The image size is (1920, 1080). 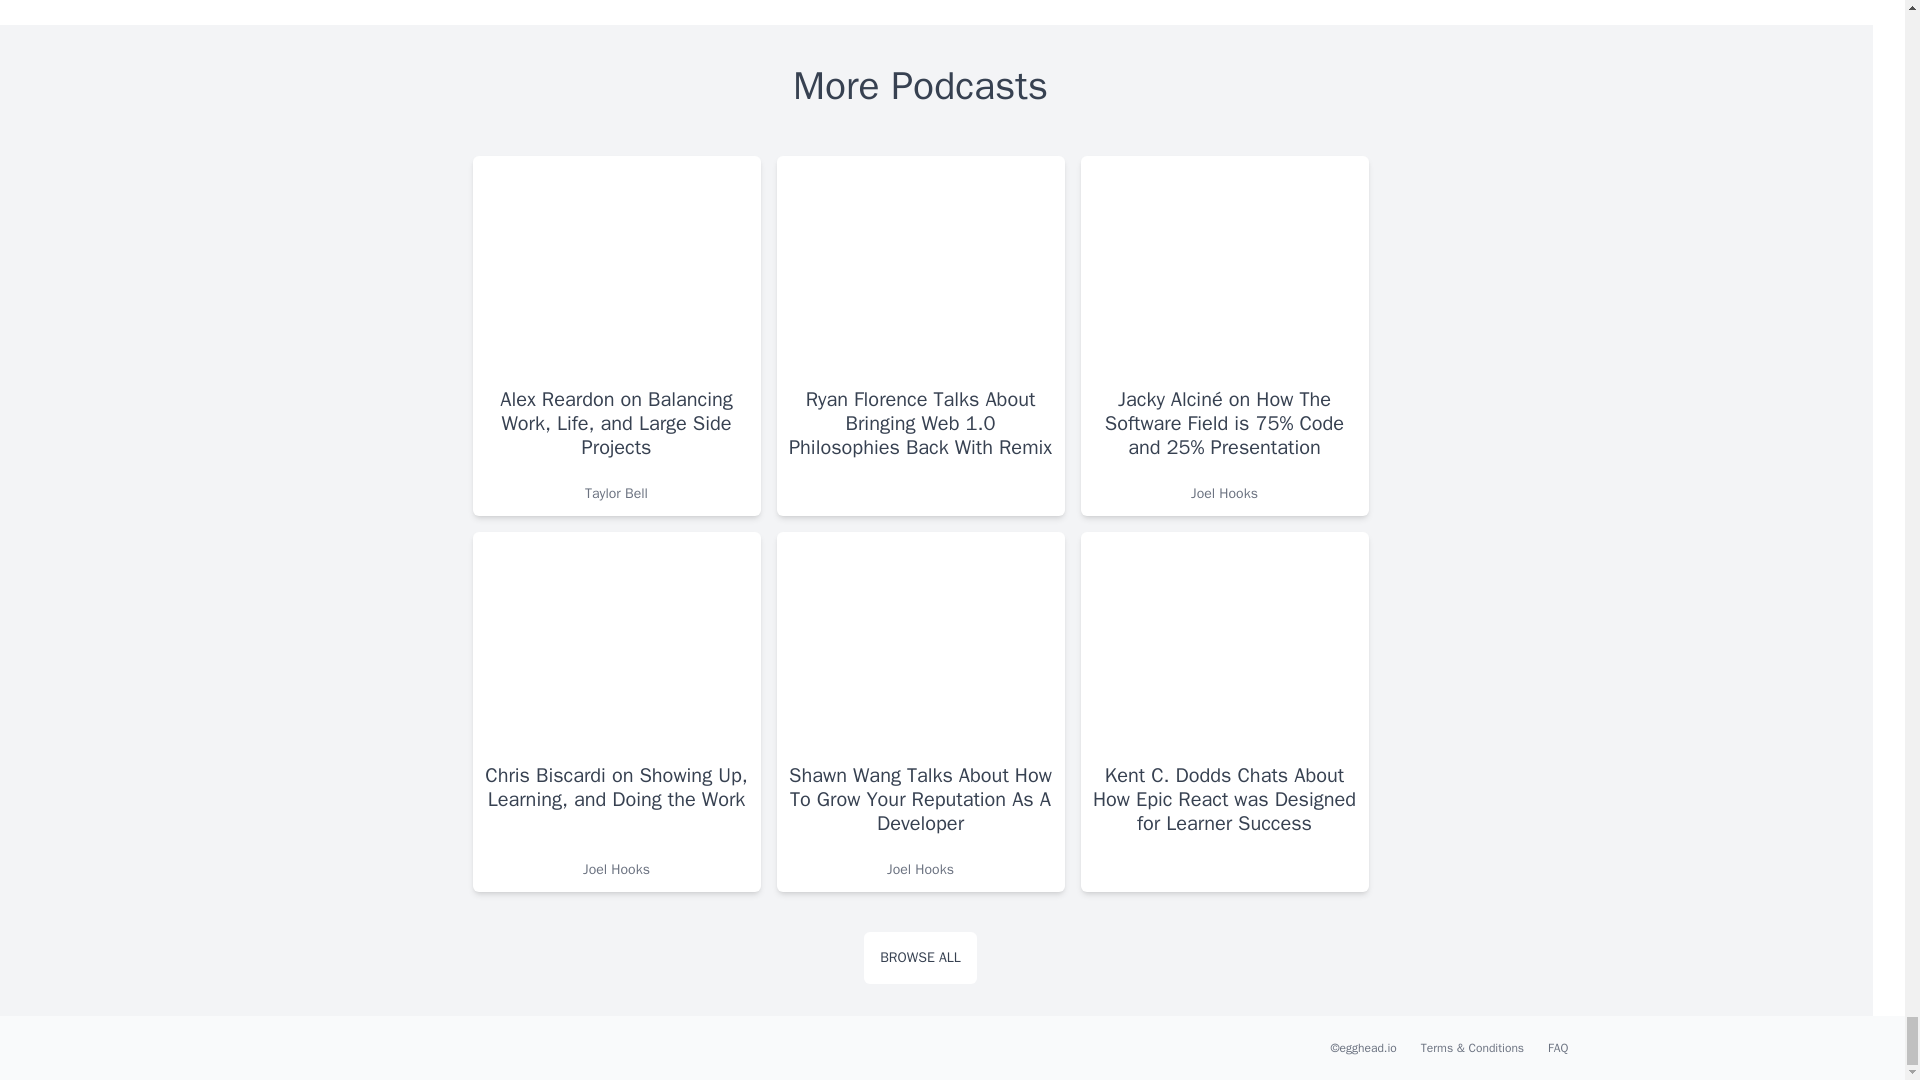 I want to click on BROWSE ALL, so click(x=920, y=958).